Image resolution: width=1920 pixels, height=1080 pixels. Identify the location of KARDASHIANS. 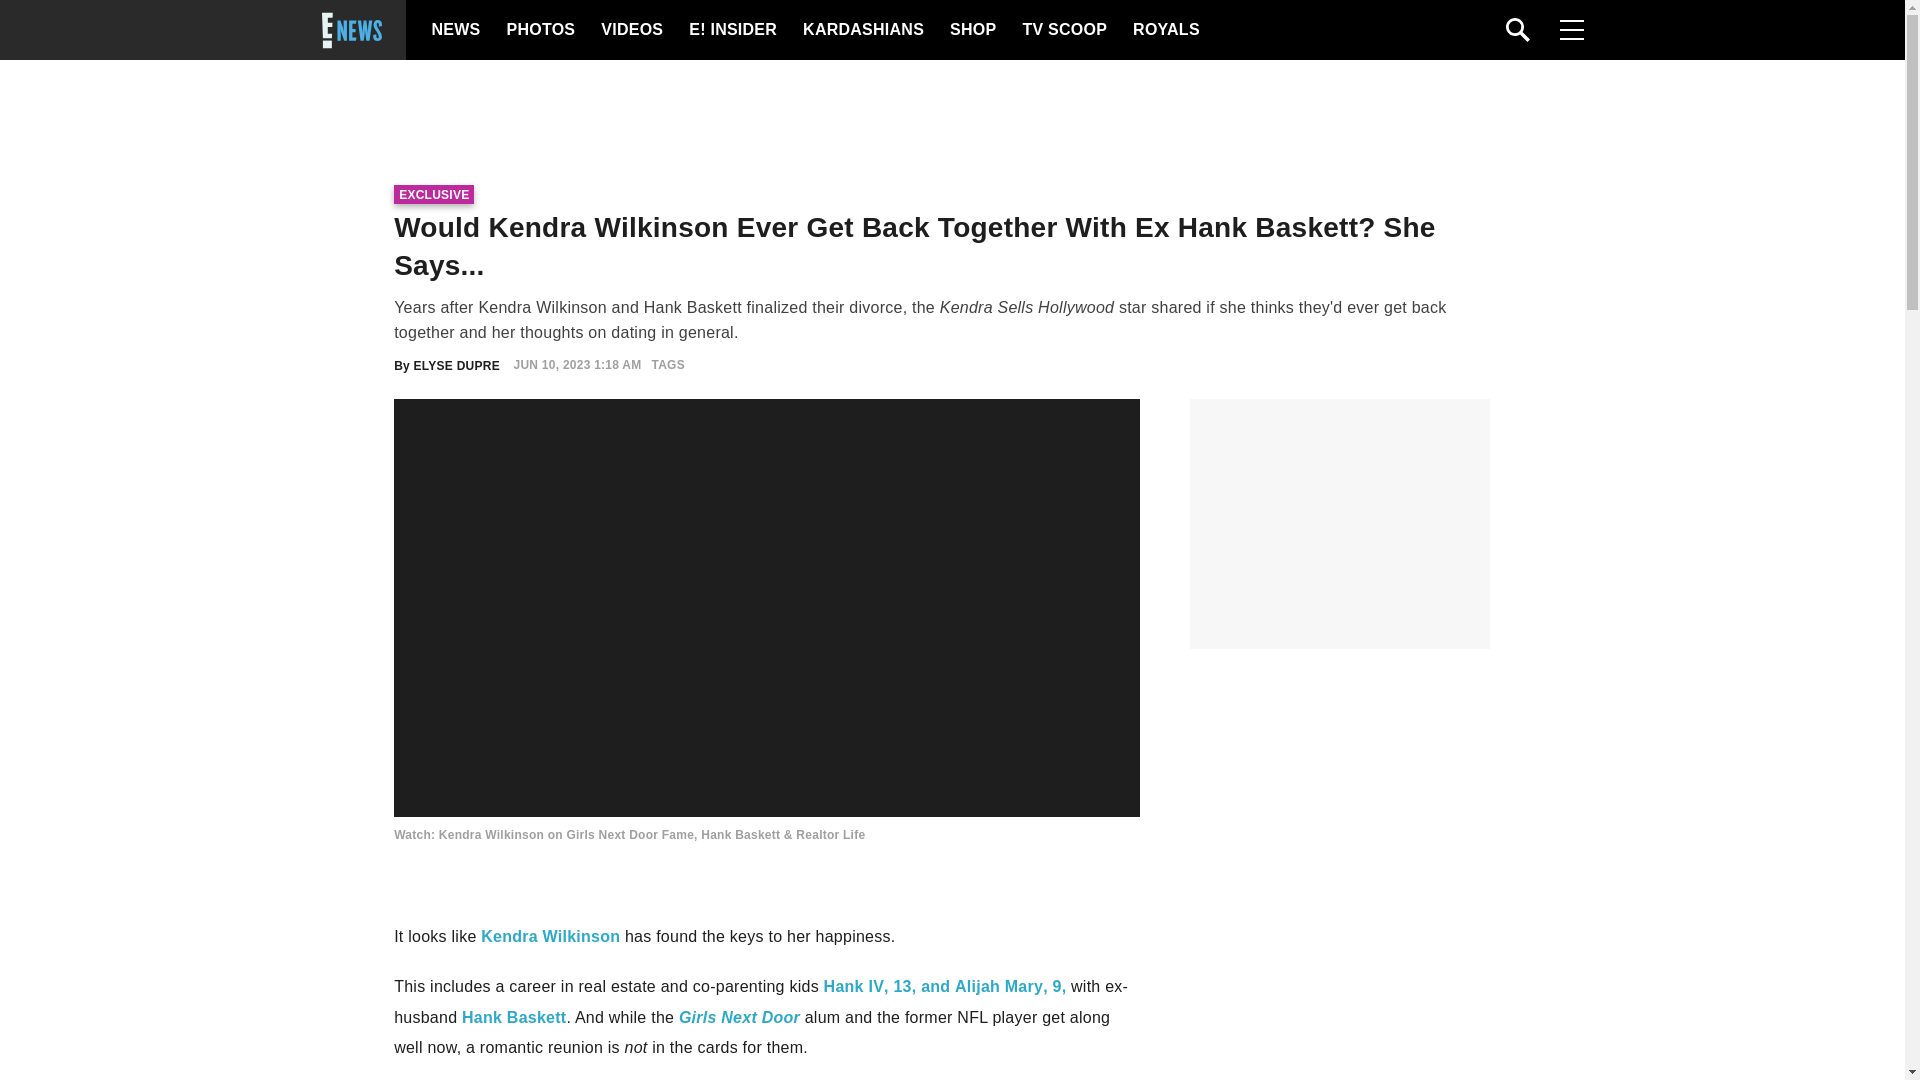
(862, 30).